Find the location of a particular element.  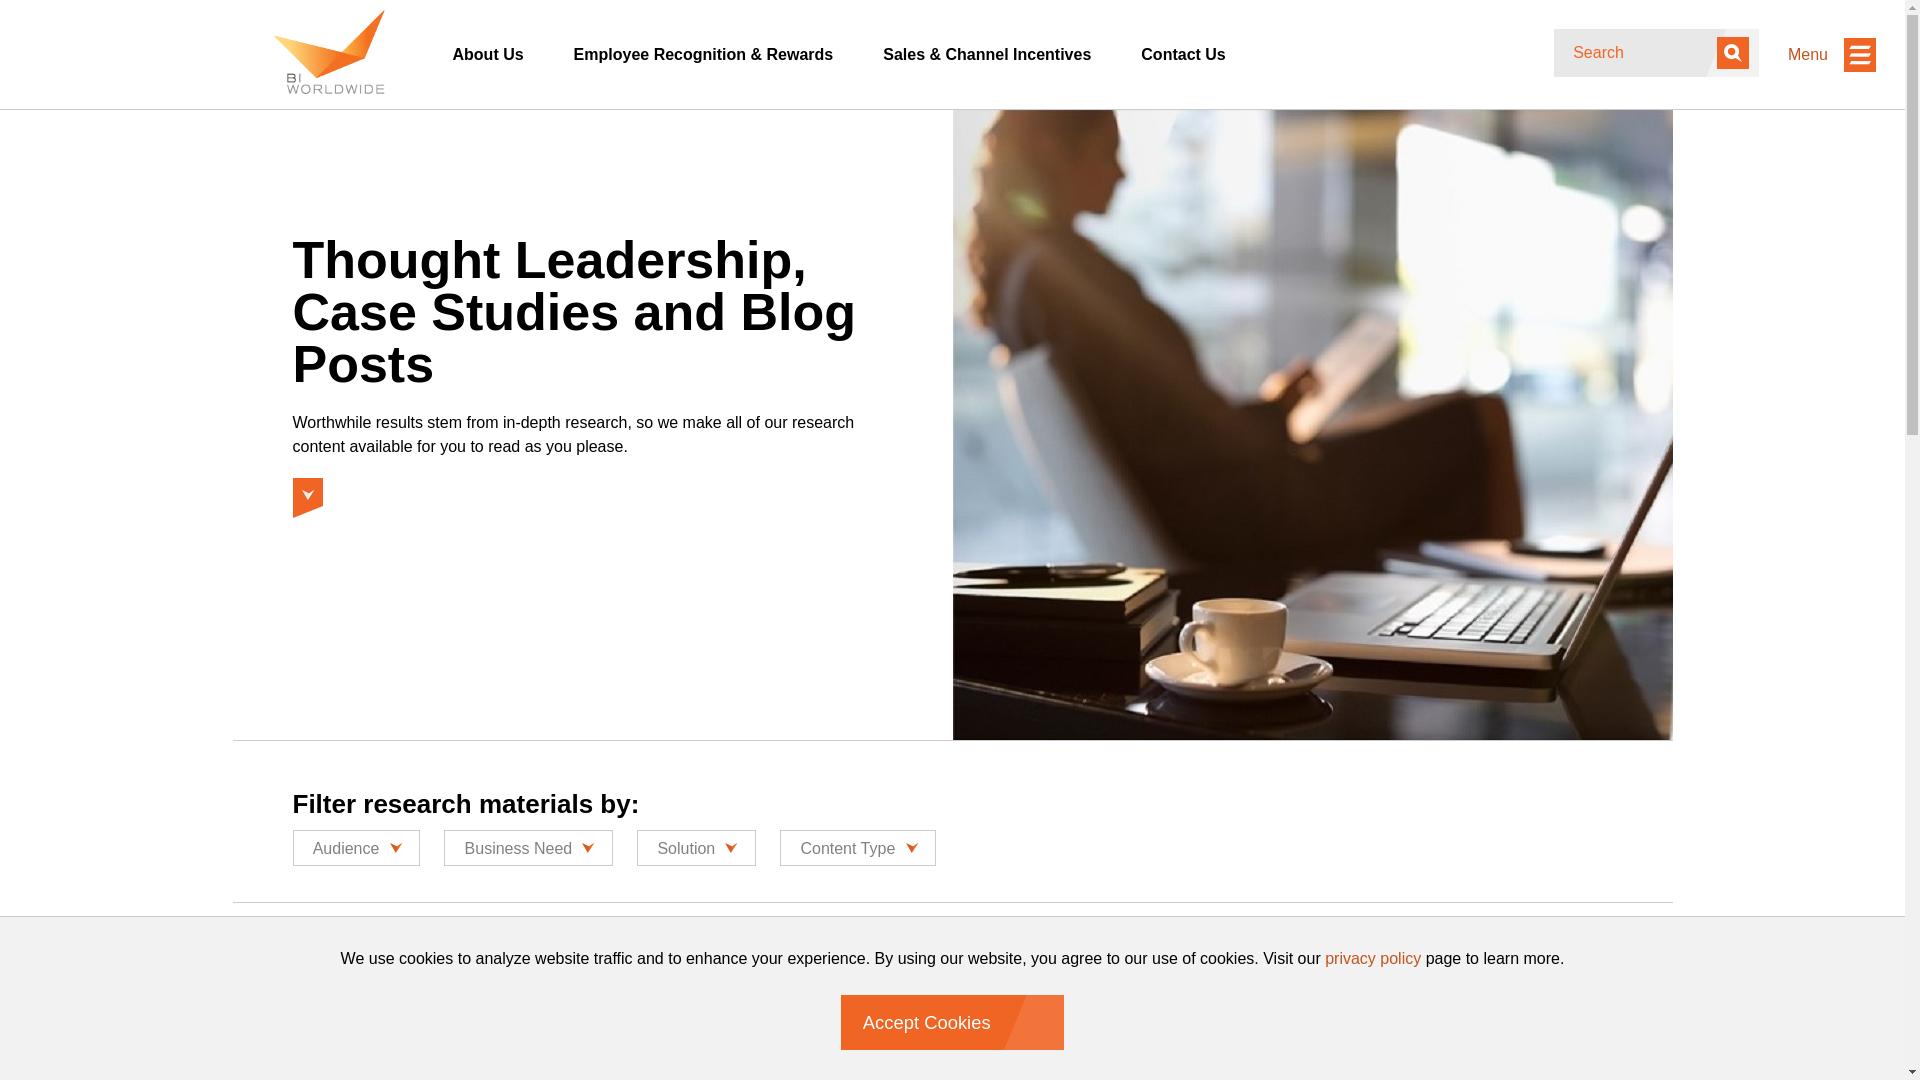

Sales & Channel Incentives is located at coordinates (987, 55).